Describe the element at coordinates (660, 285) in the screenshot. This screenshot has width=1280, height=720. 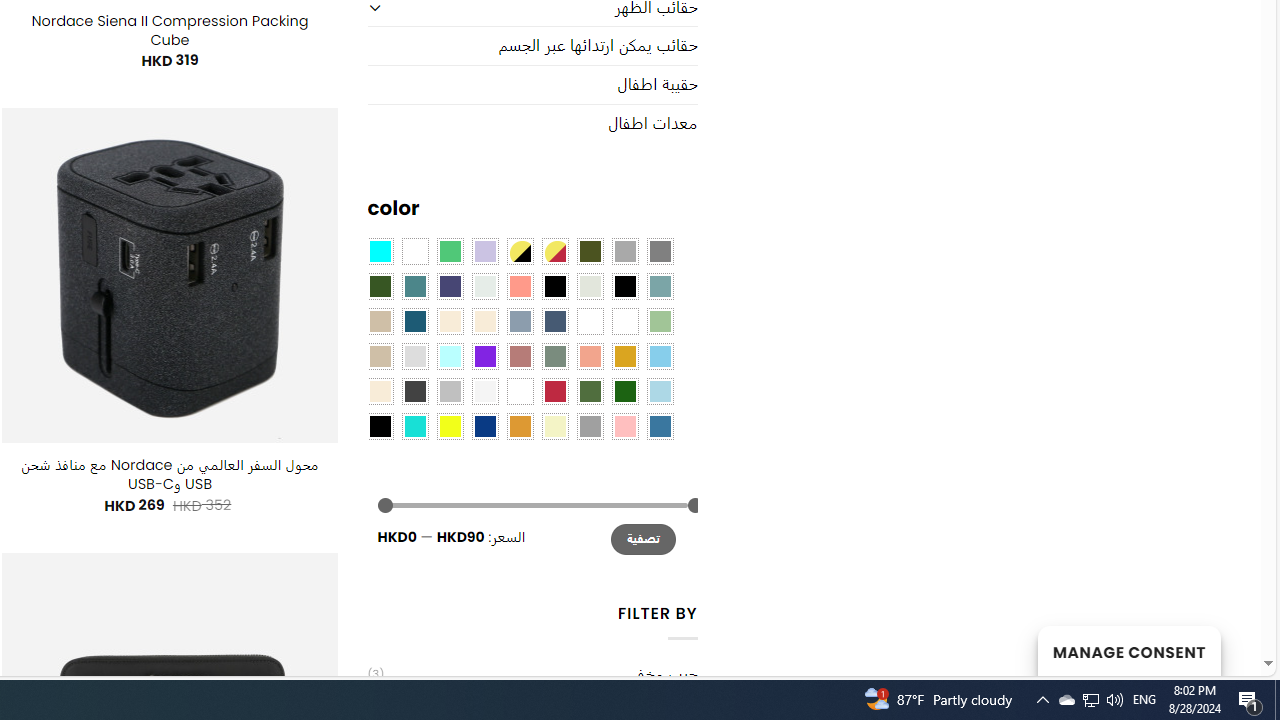
I see `Blue Sage` at that location.